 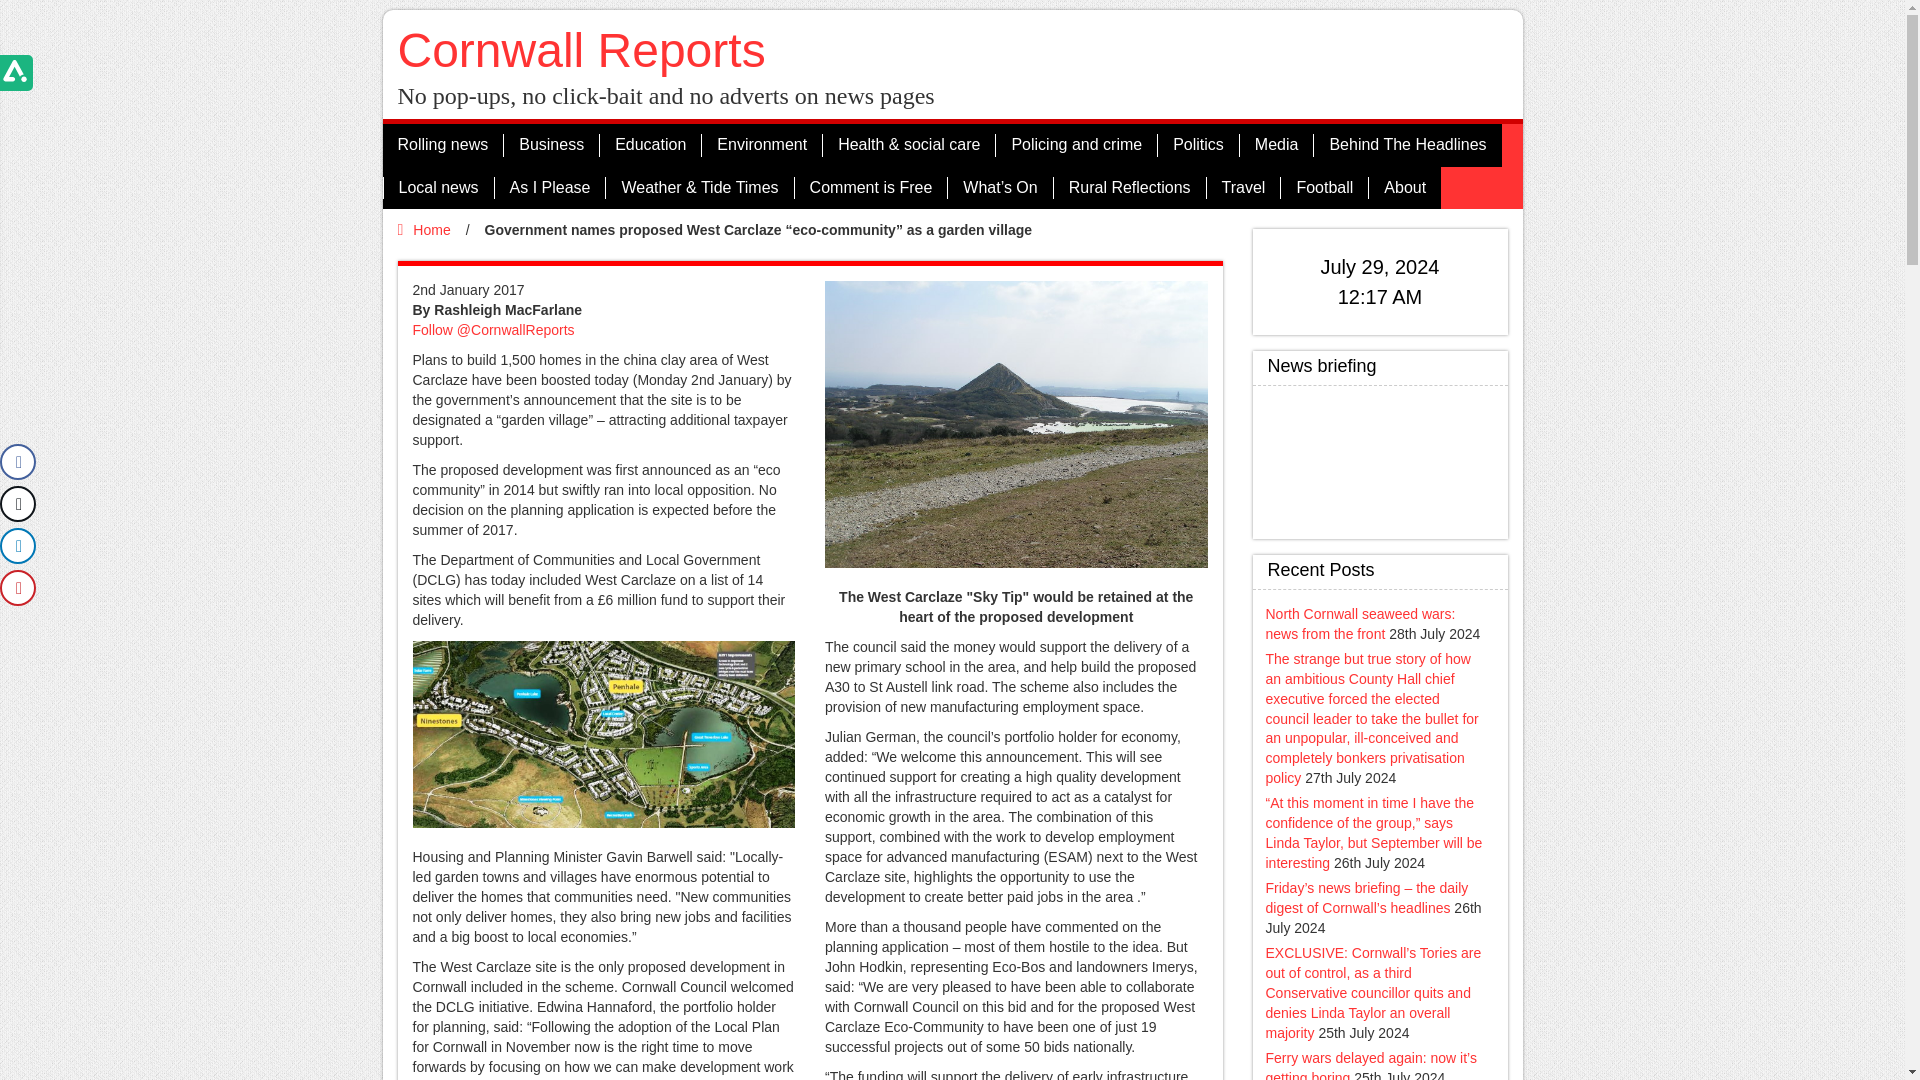 I want to click on About, so click(x=1404, y=188).